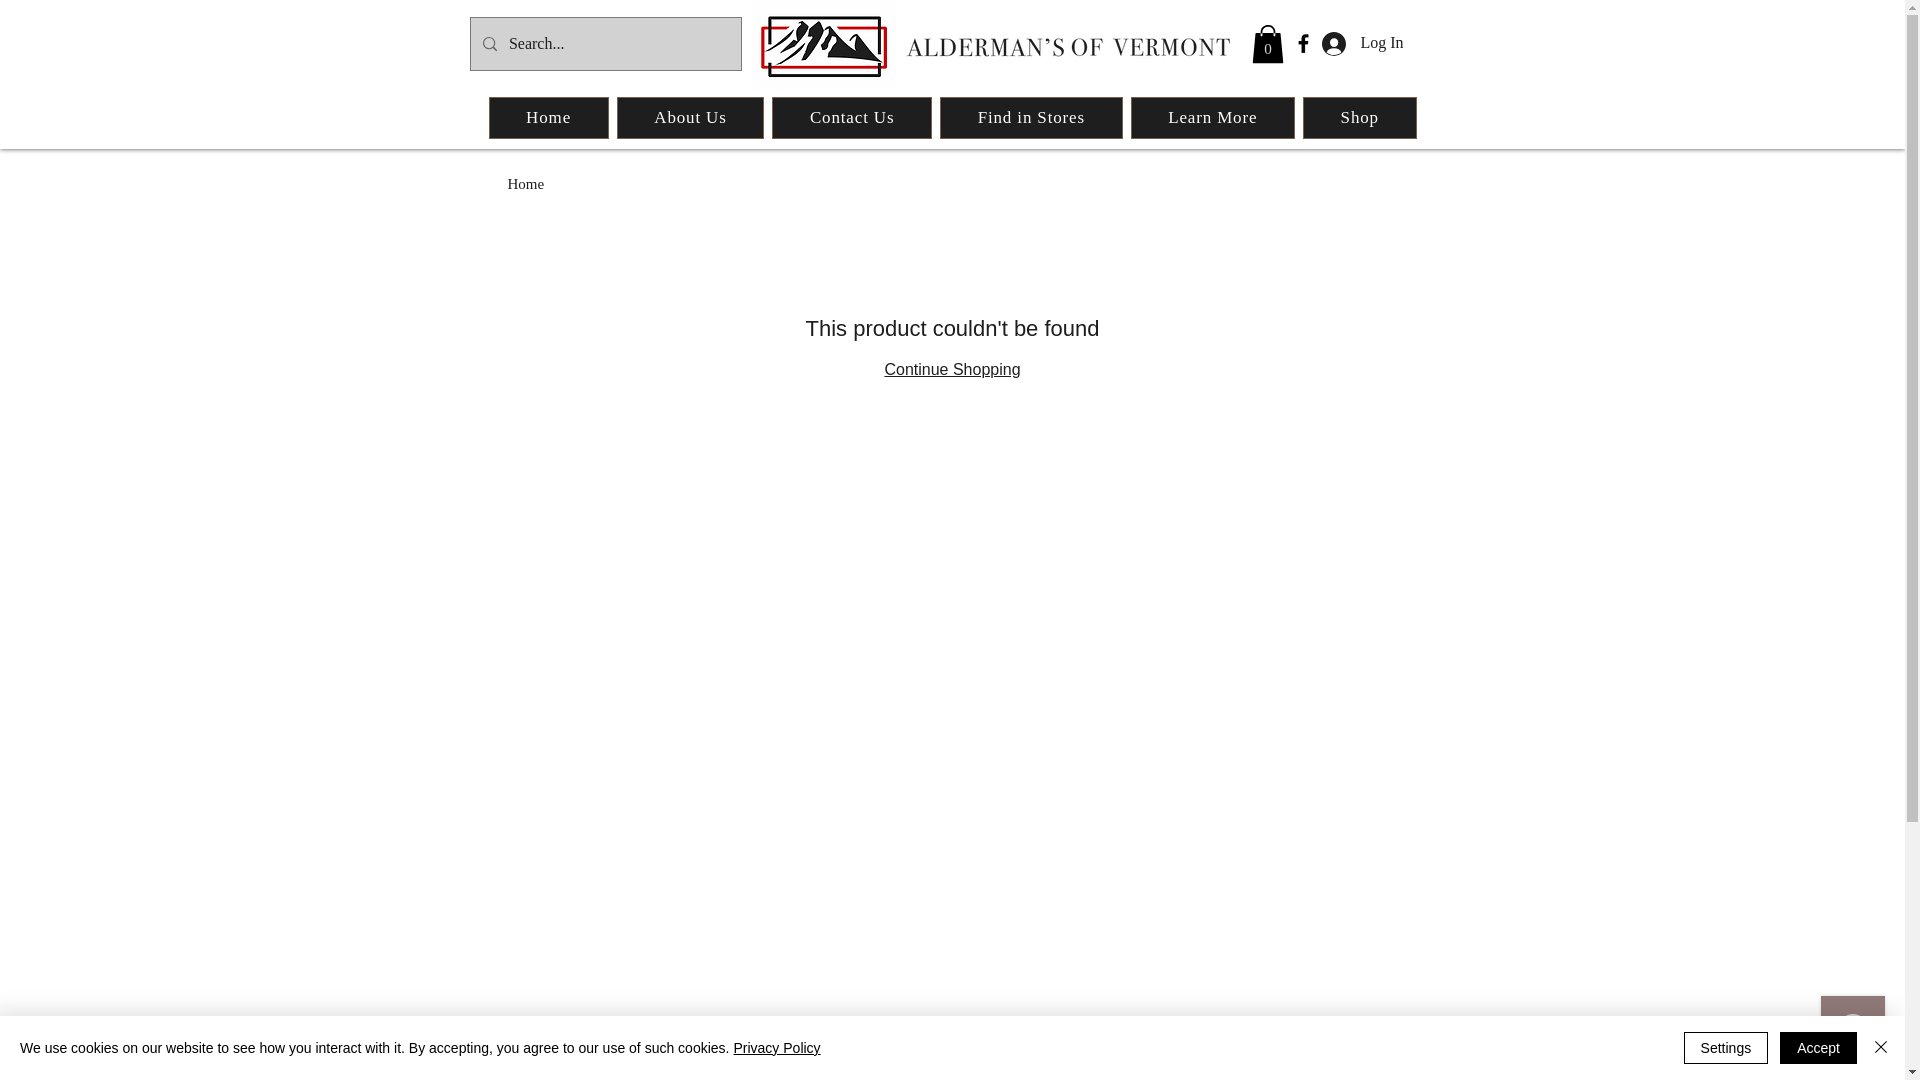  Describe the element at coordinates (776, 1048) in the screenshot. I see `Privacy Policy` at that location.